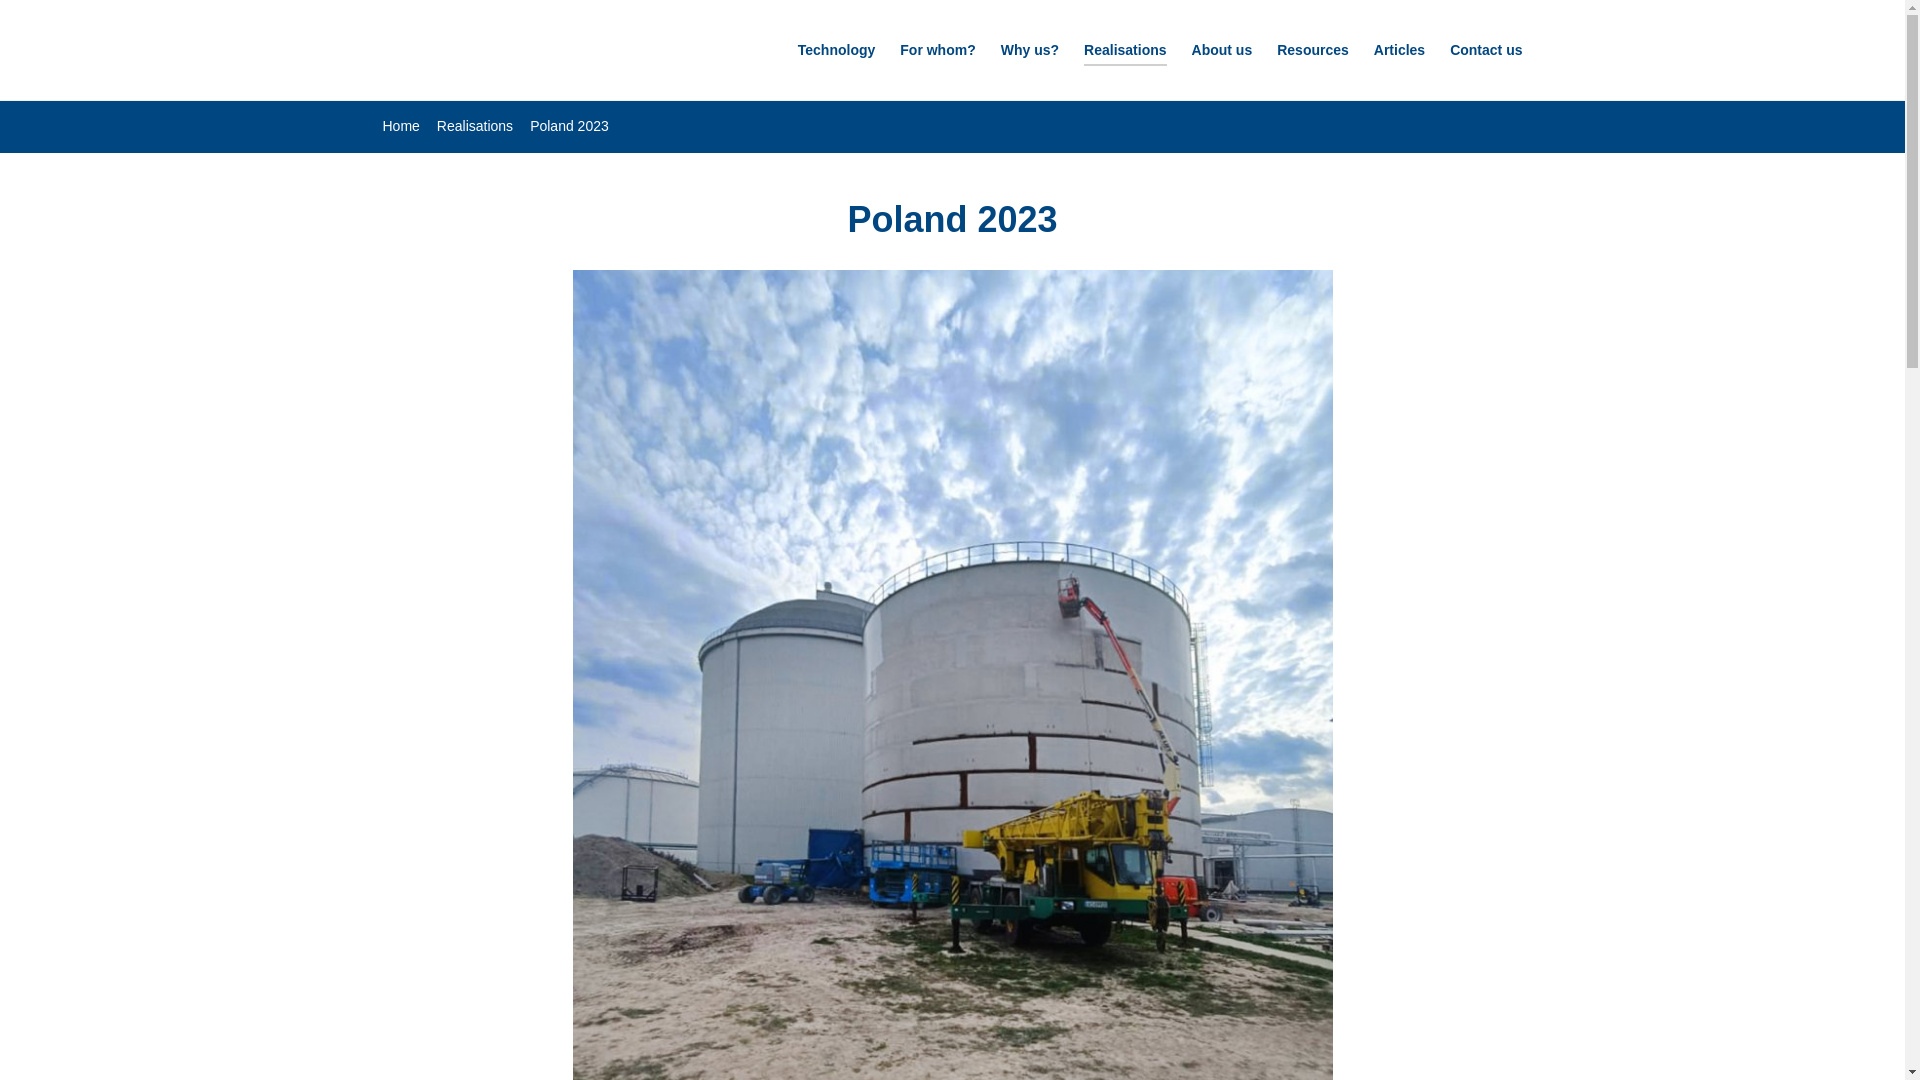  I want to click on Realisations, so click(474, 125).